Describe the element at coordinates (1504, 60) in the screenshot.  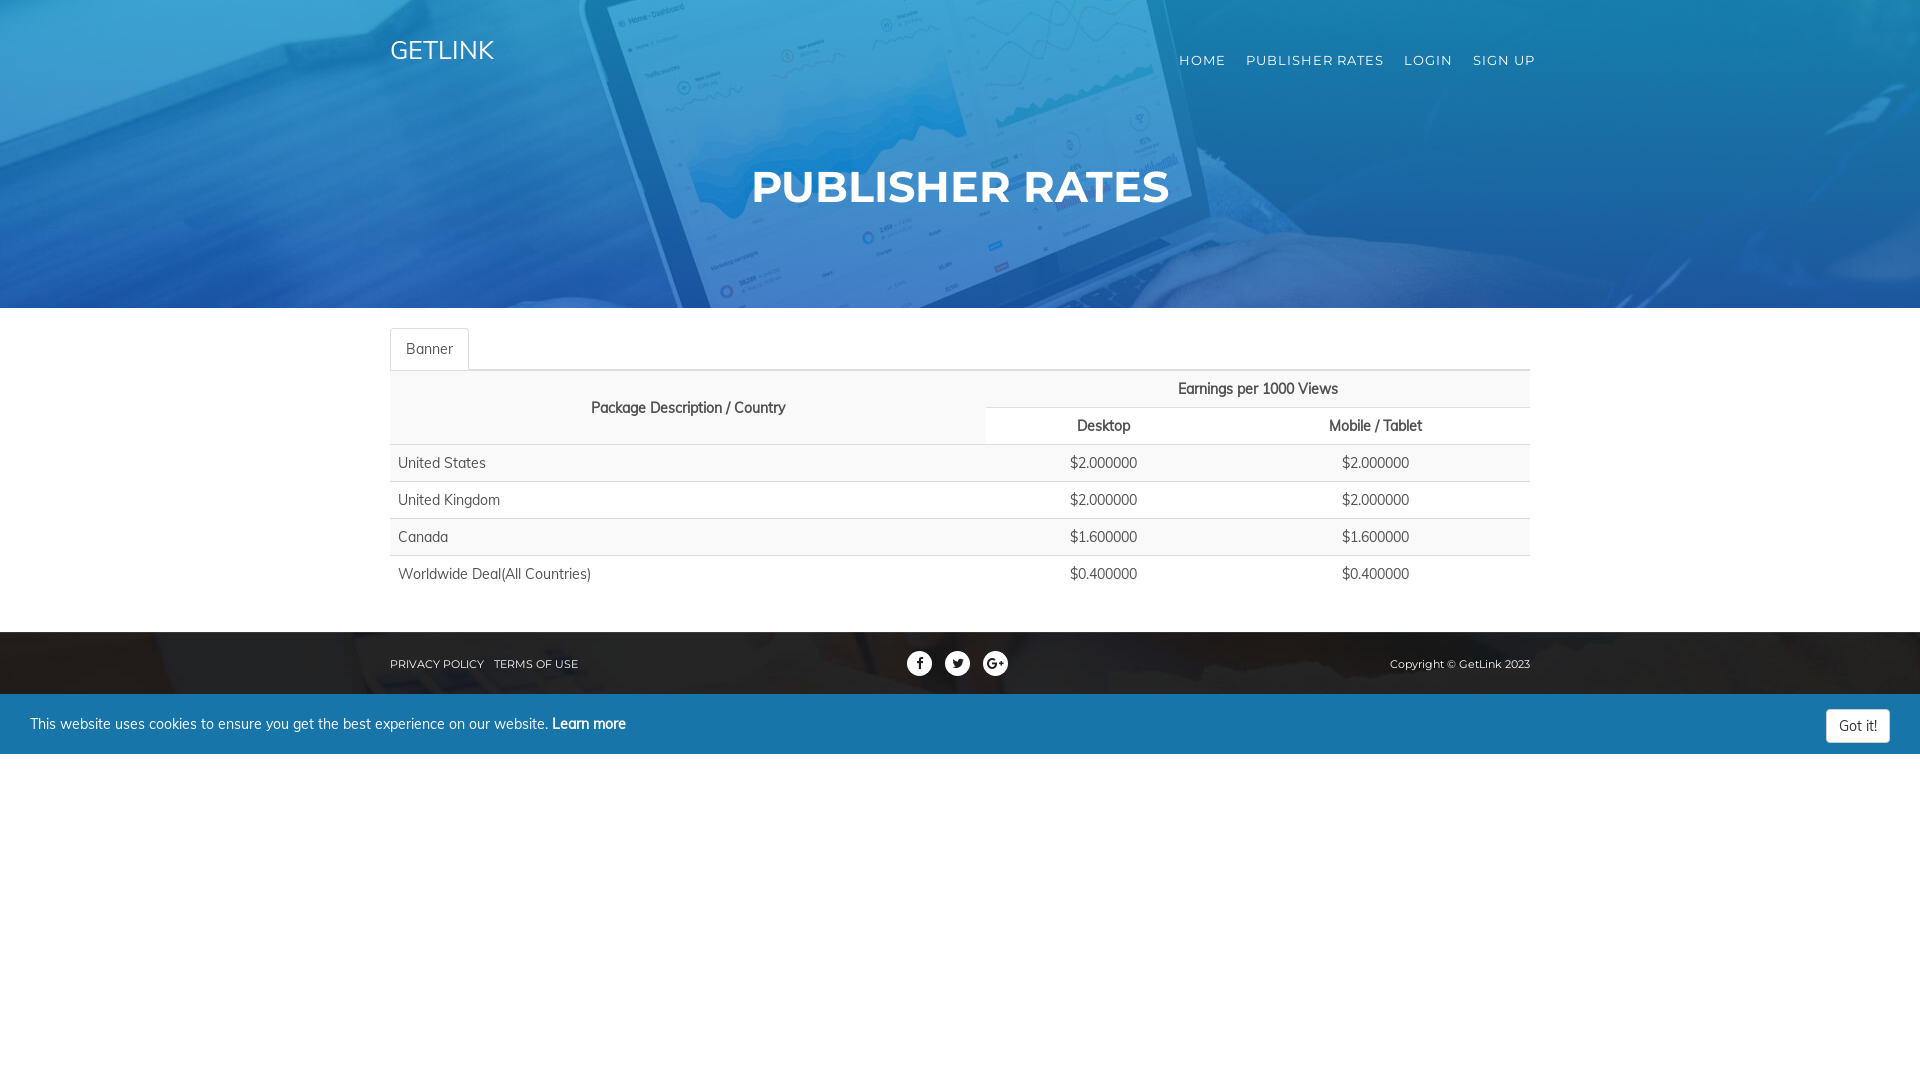
I see `SIGN UP` at that location.